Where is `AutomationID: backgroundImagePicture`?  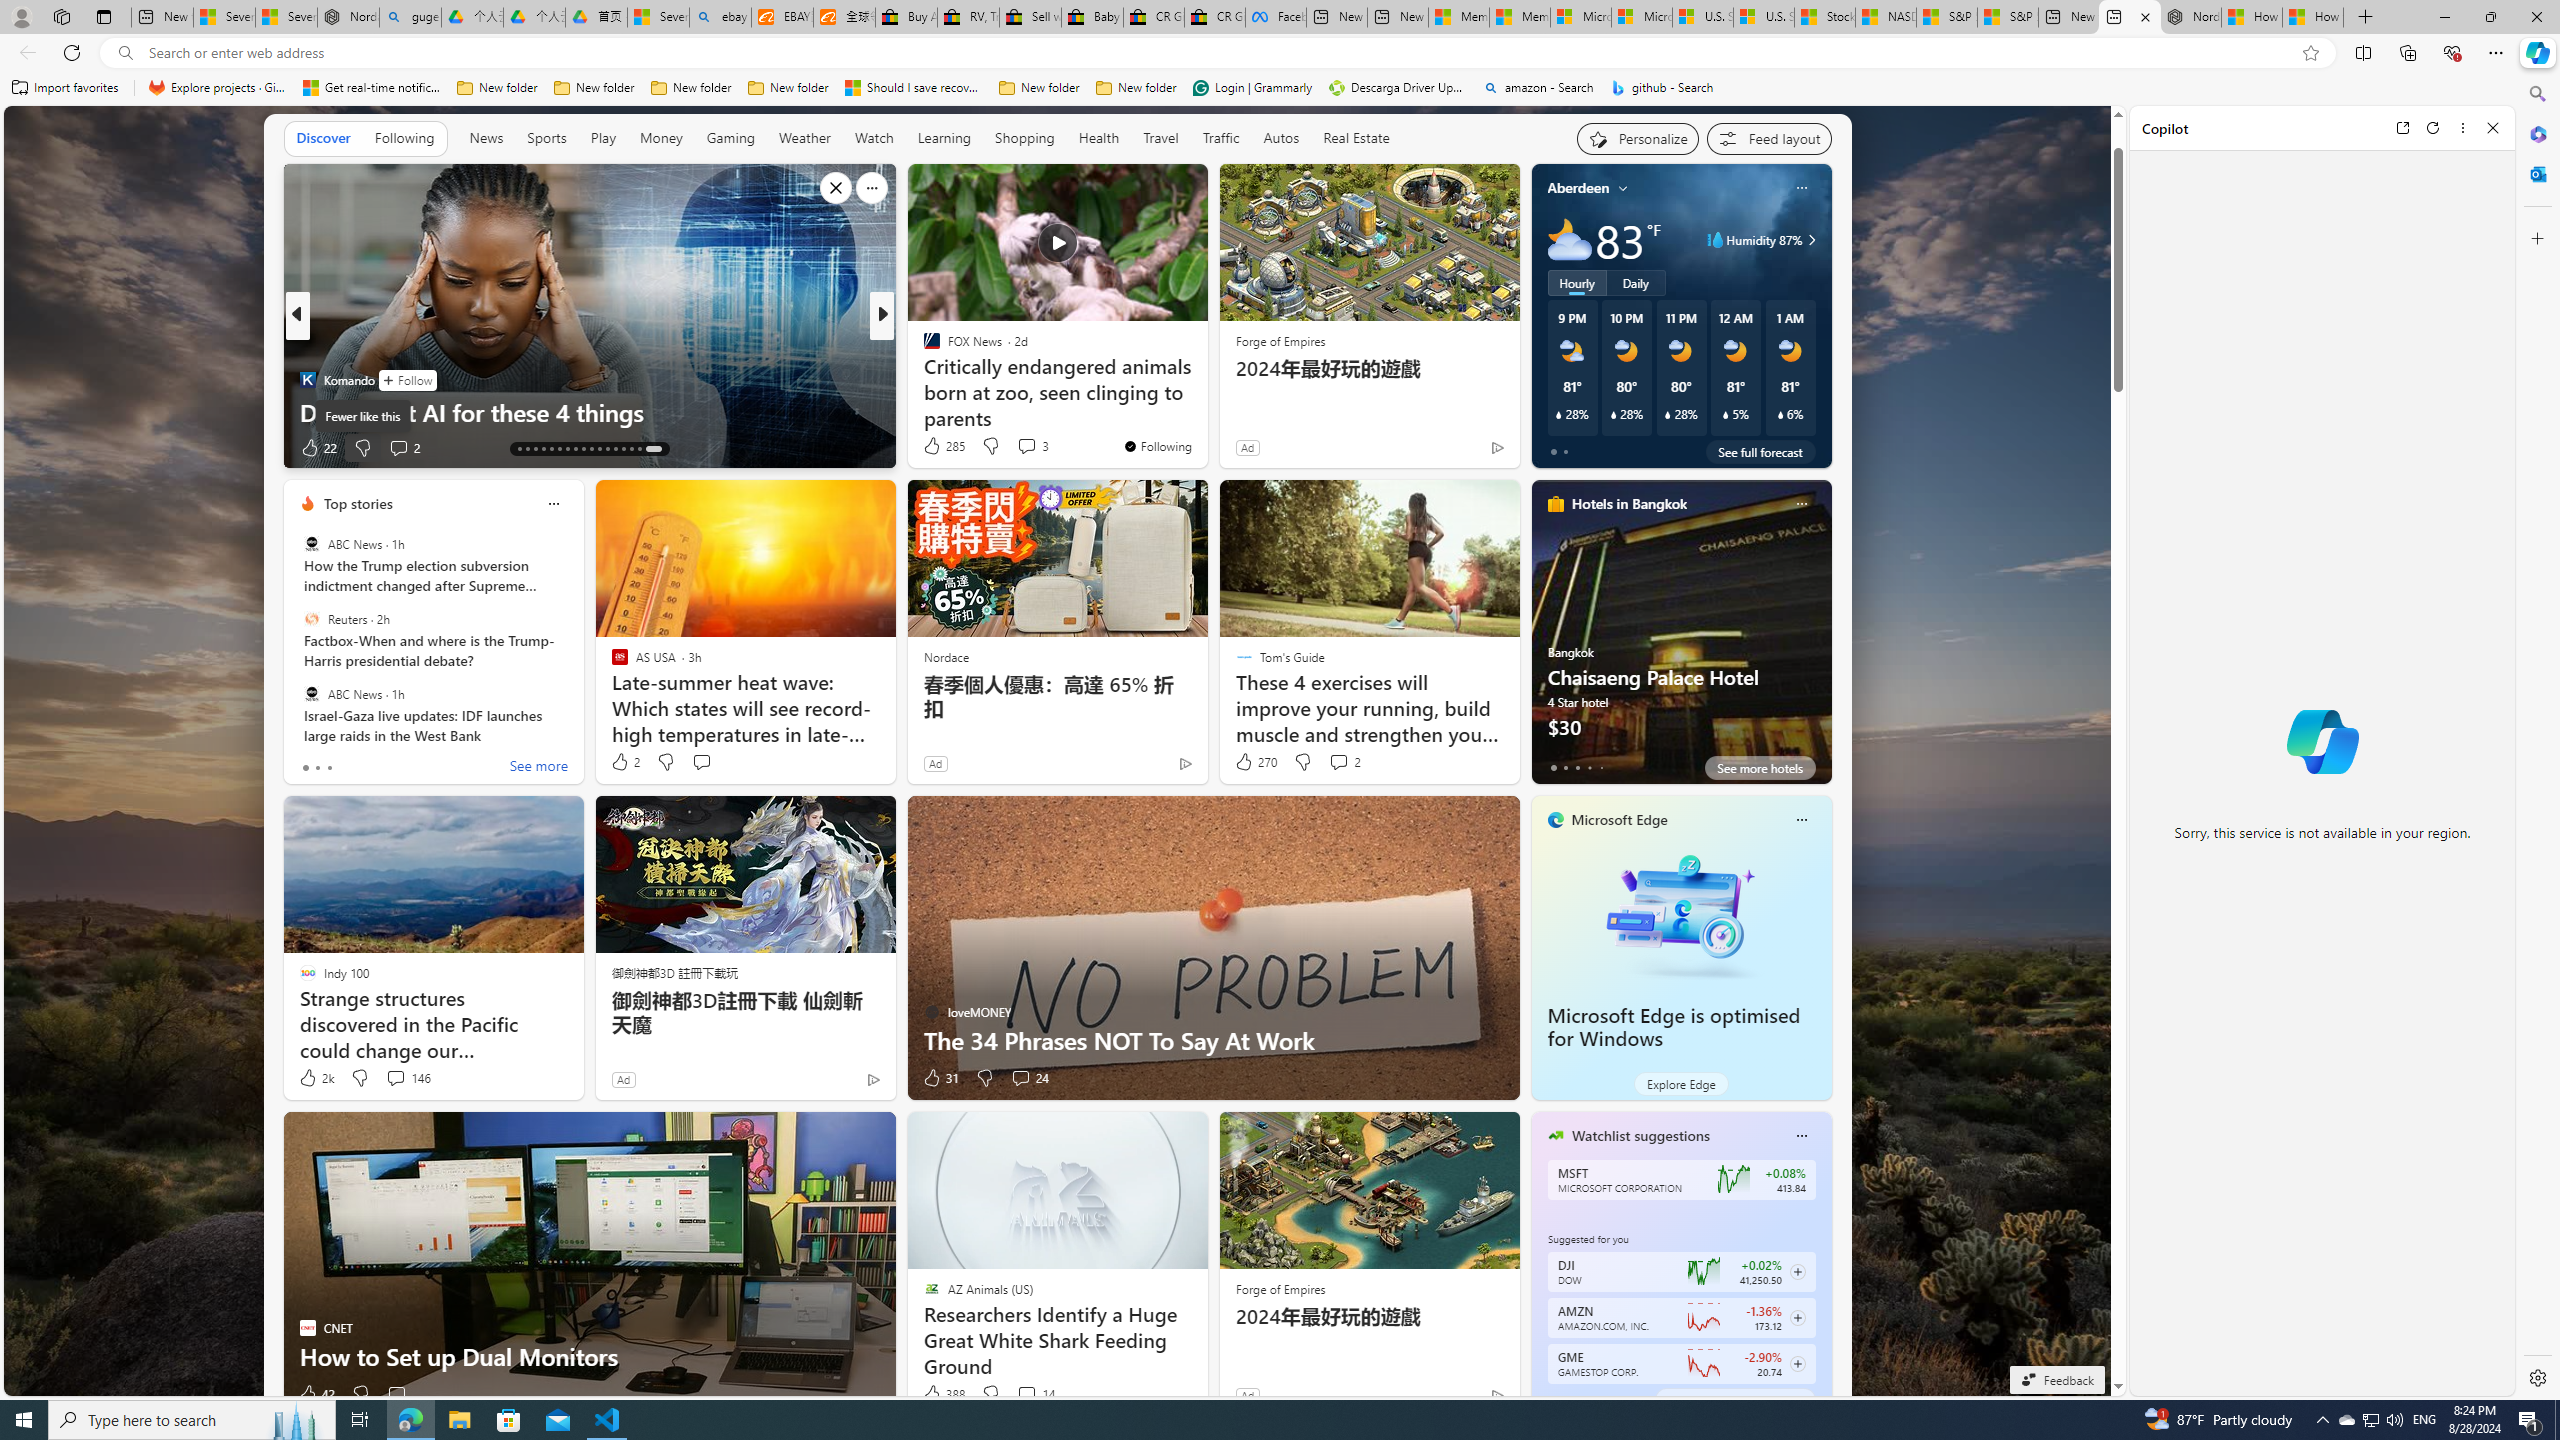 AutomationID: backgroundImagePicture is located at coordinates (1058, 750).